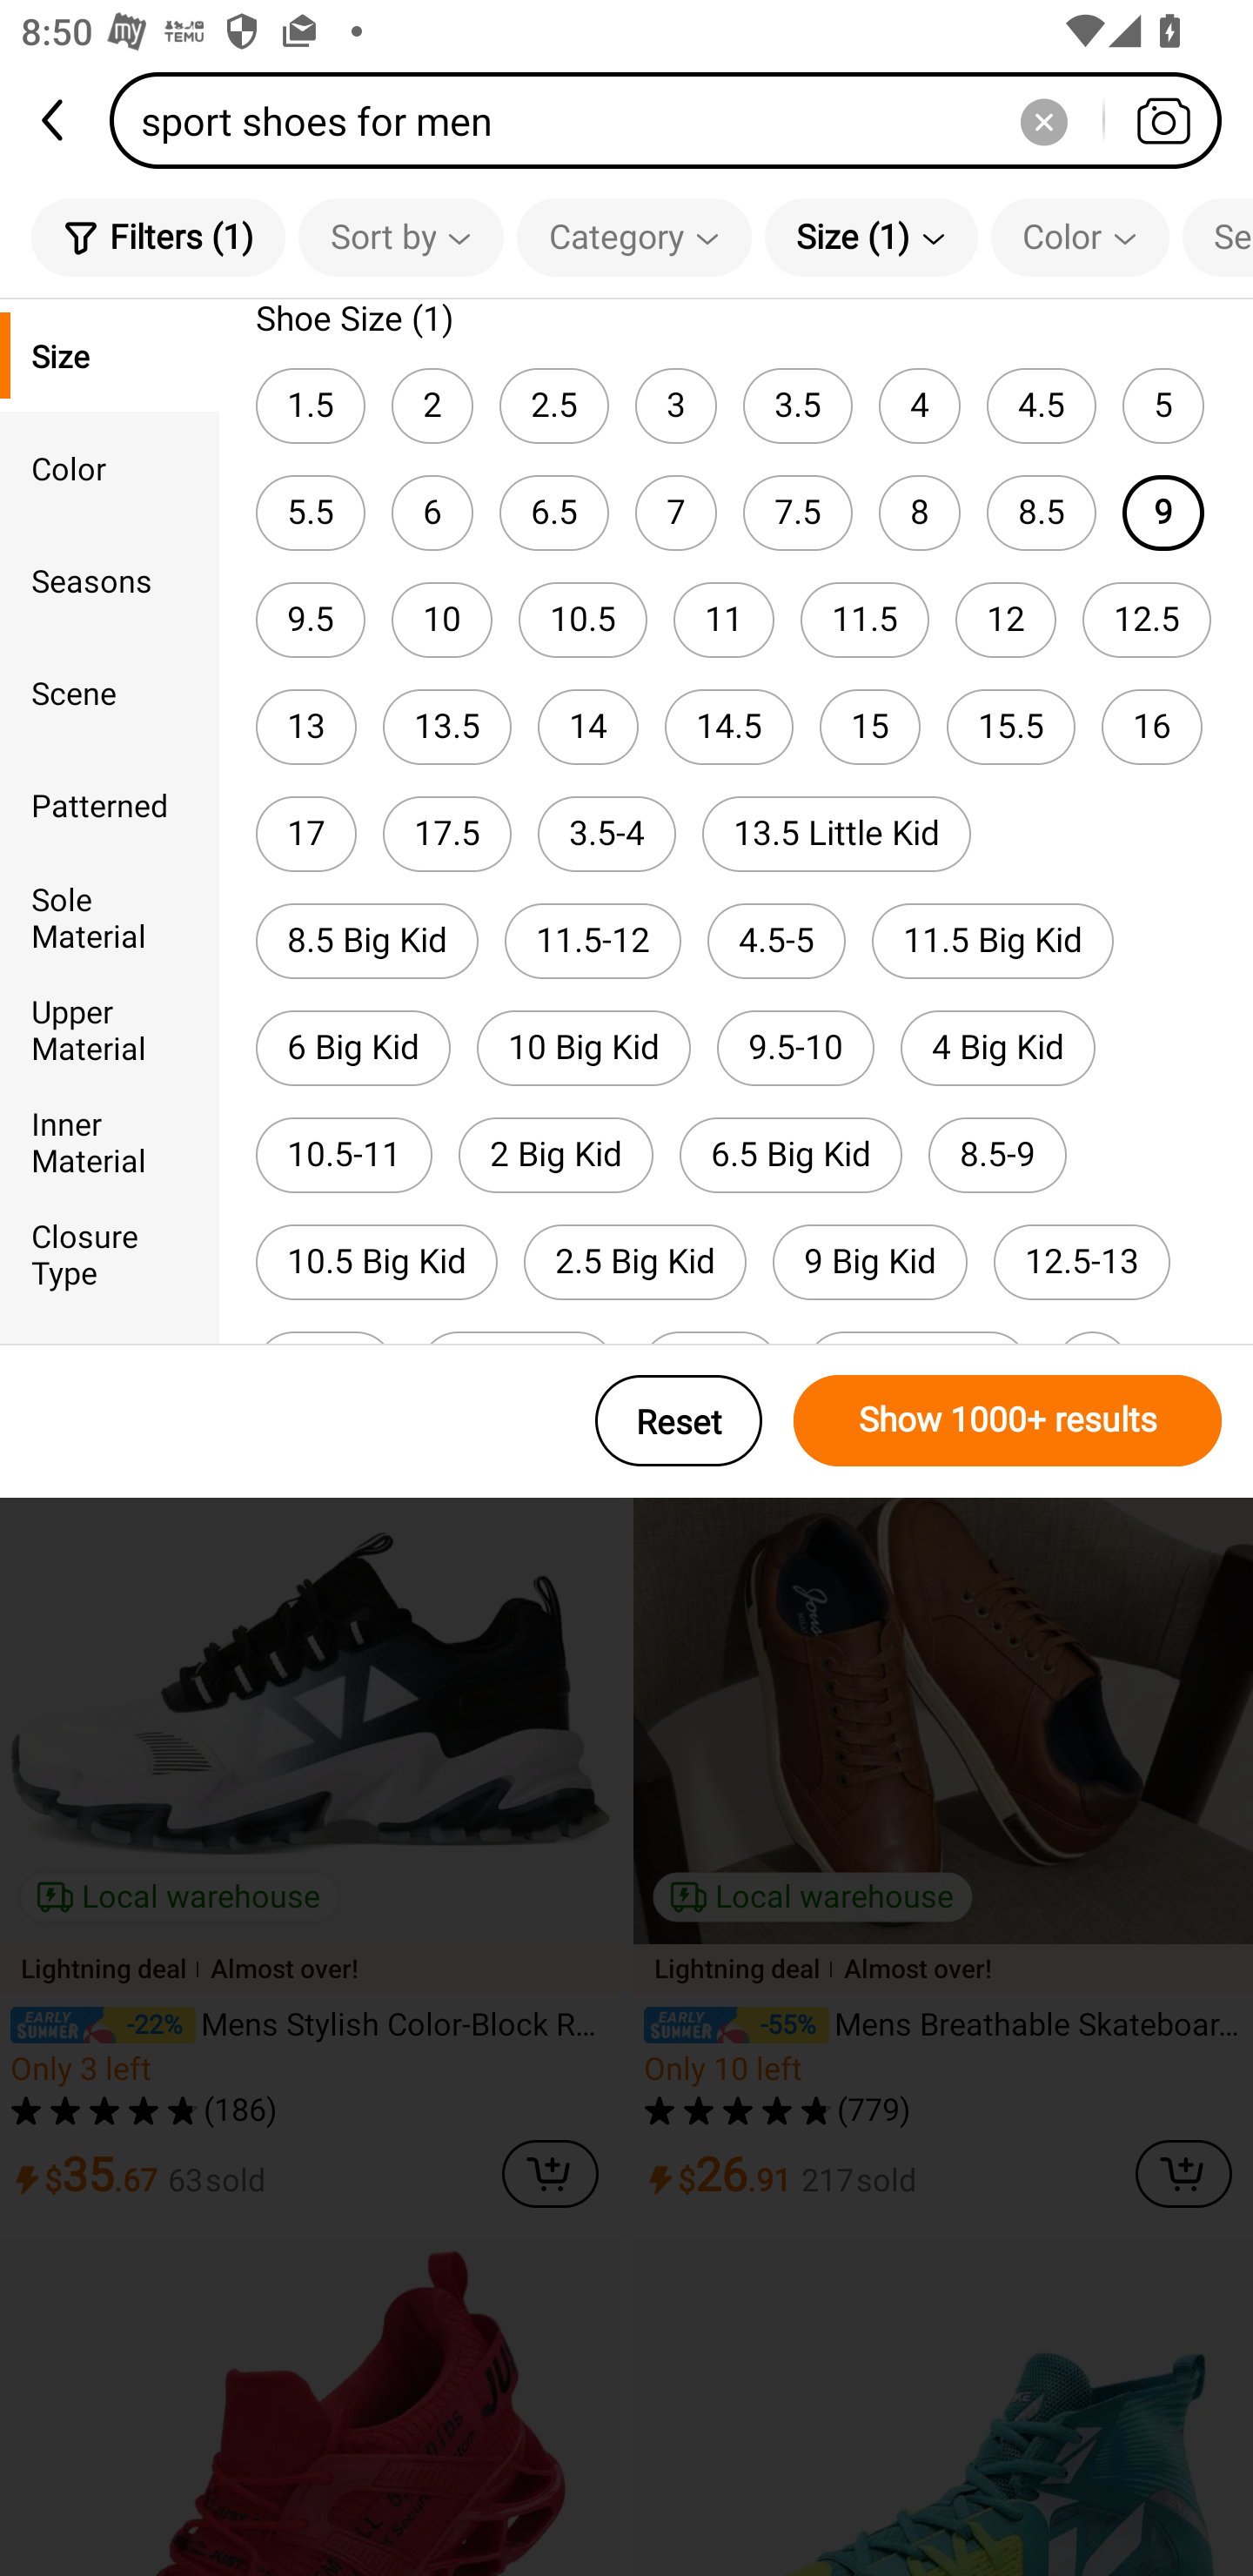  I want to click on 12, so click(1005, 619).